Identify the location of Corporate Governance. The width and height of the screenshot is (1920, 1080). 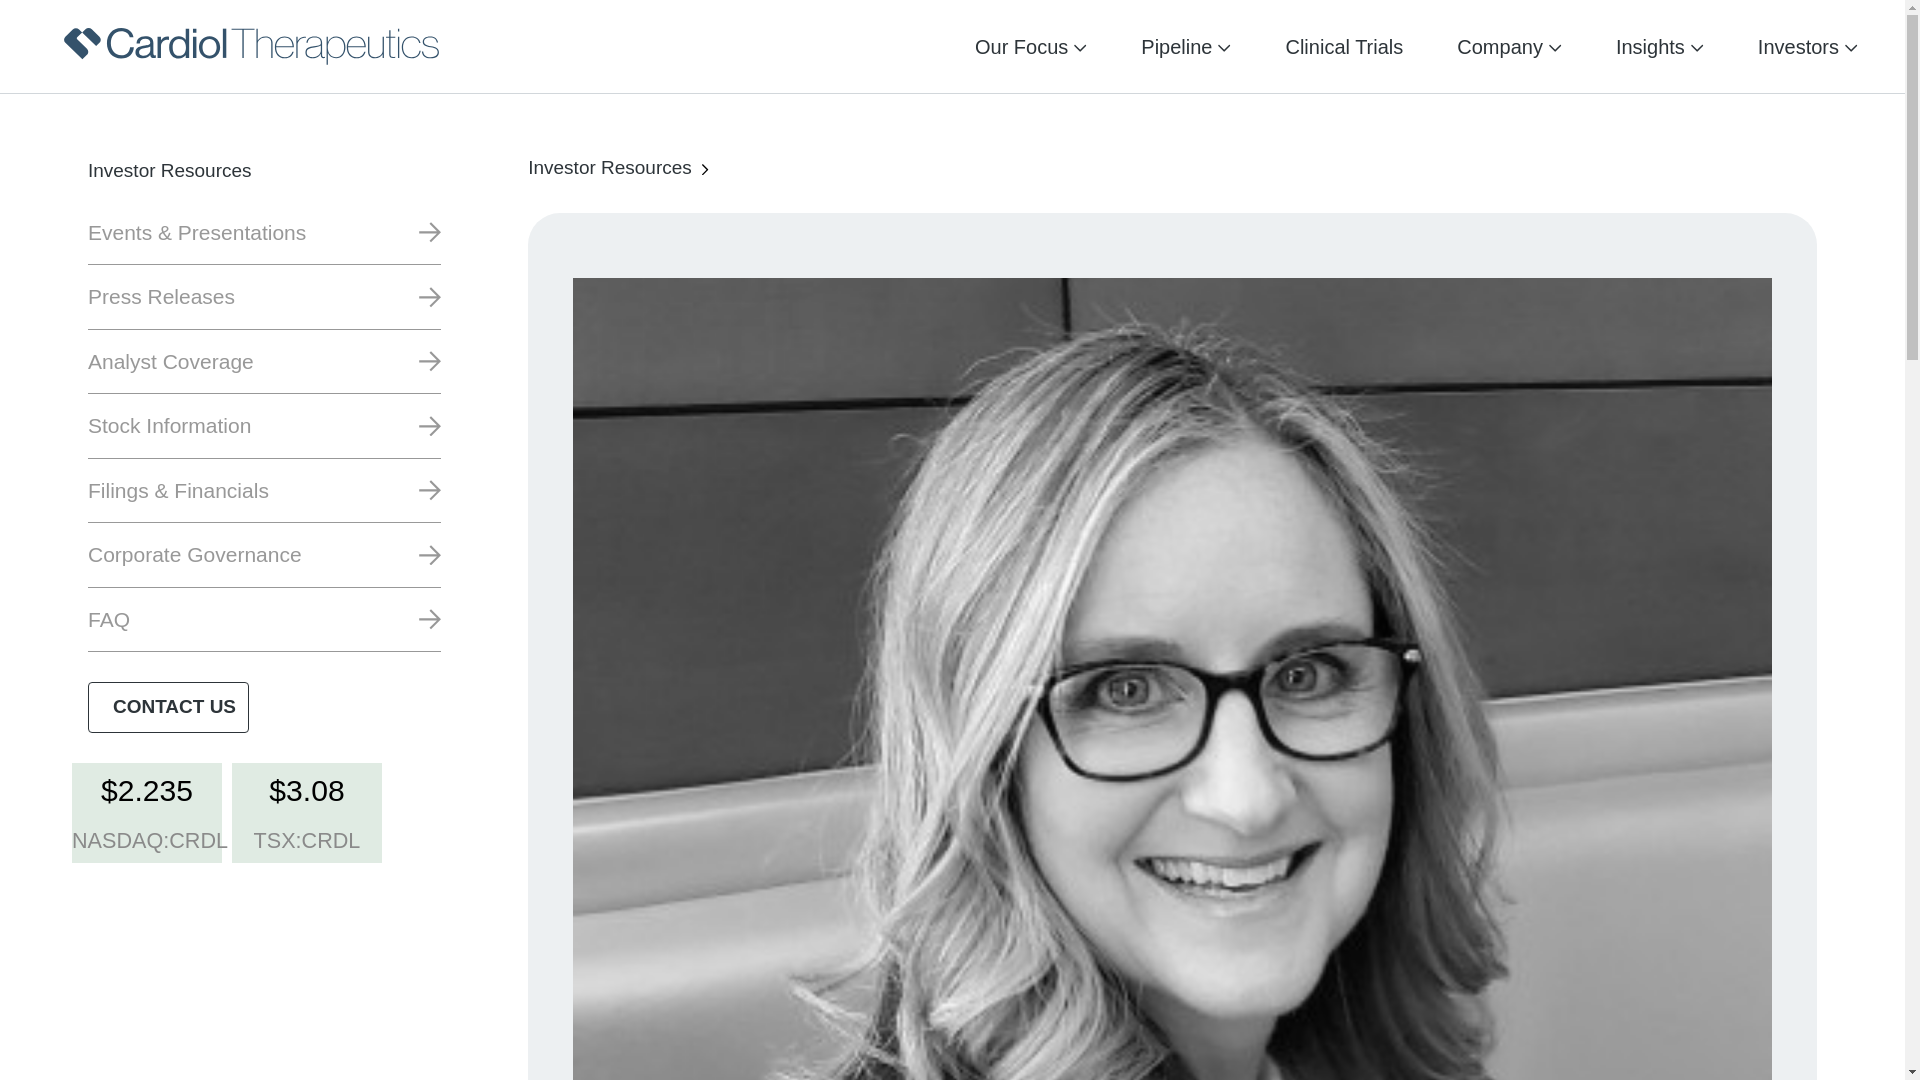
(264, 554).